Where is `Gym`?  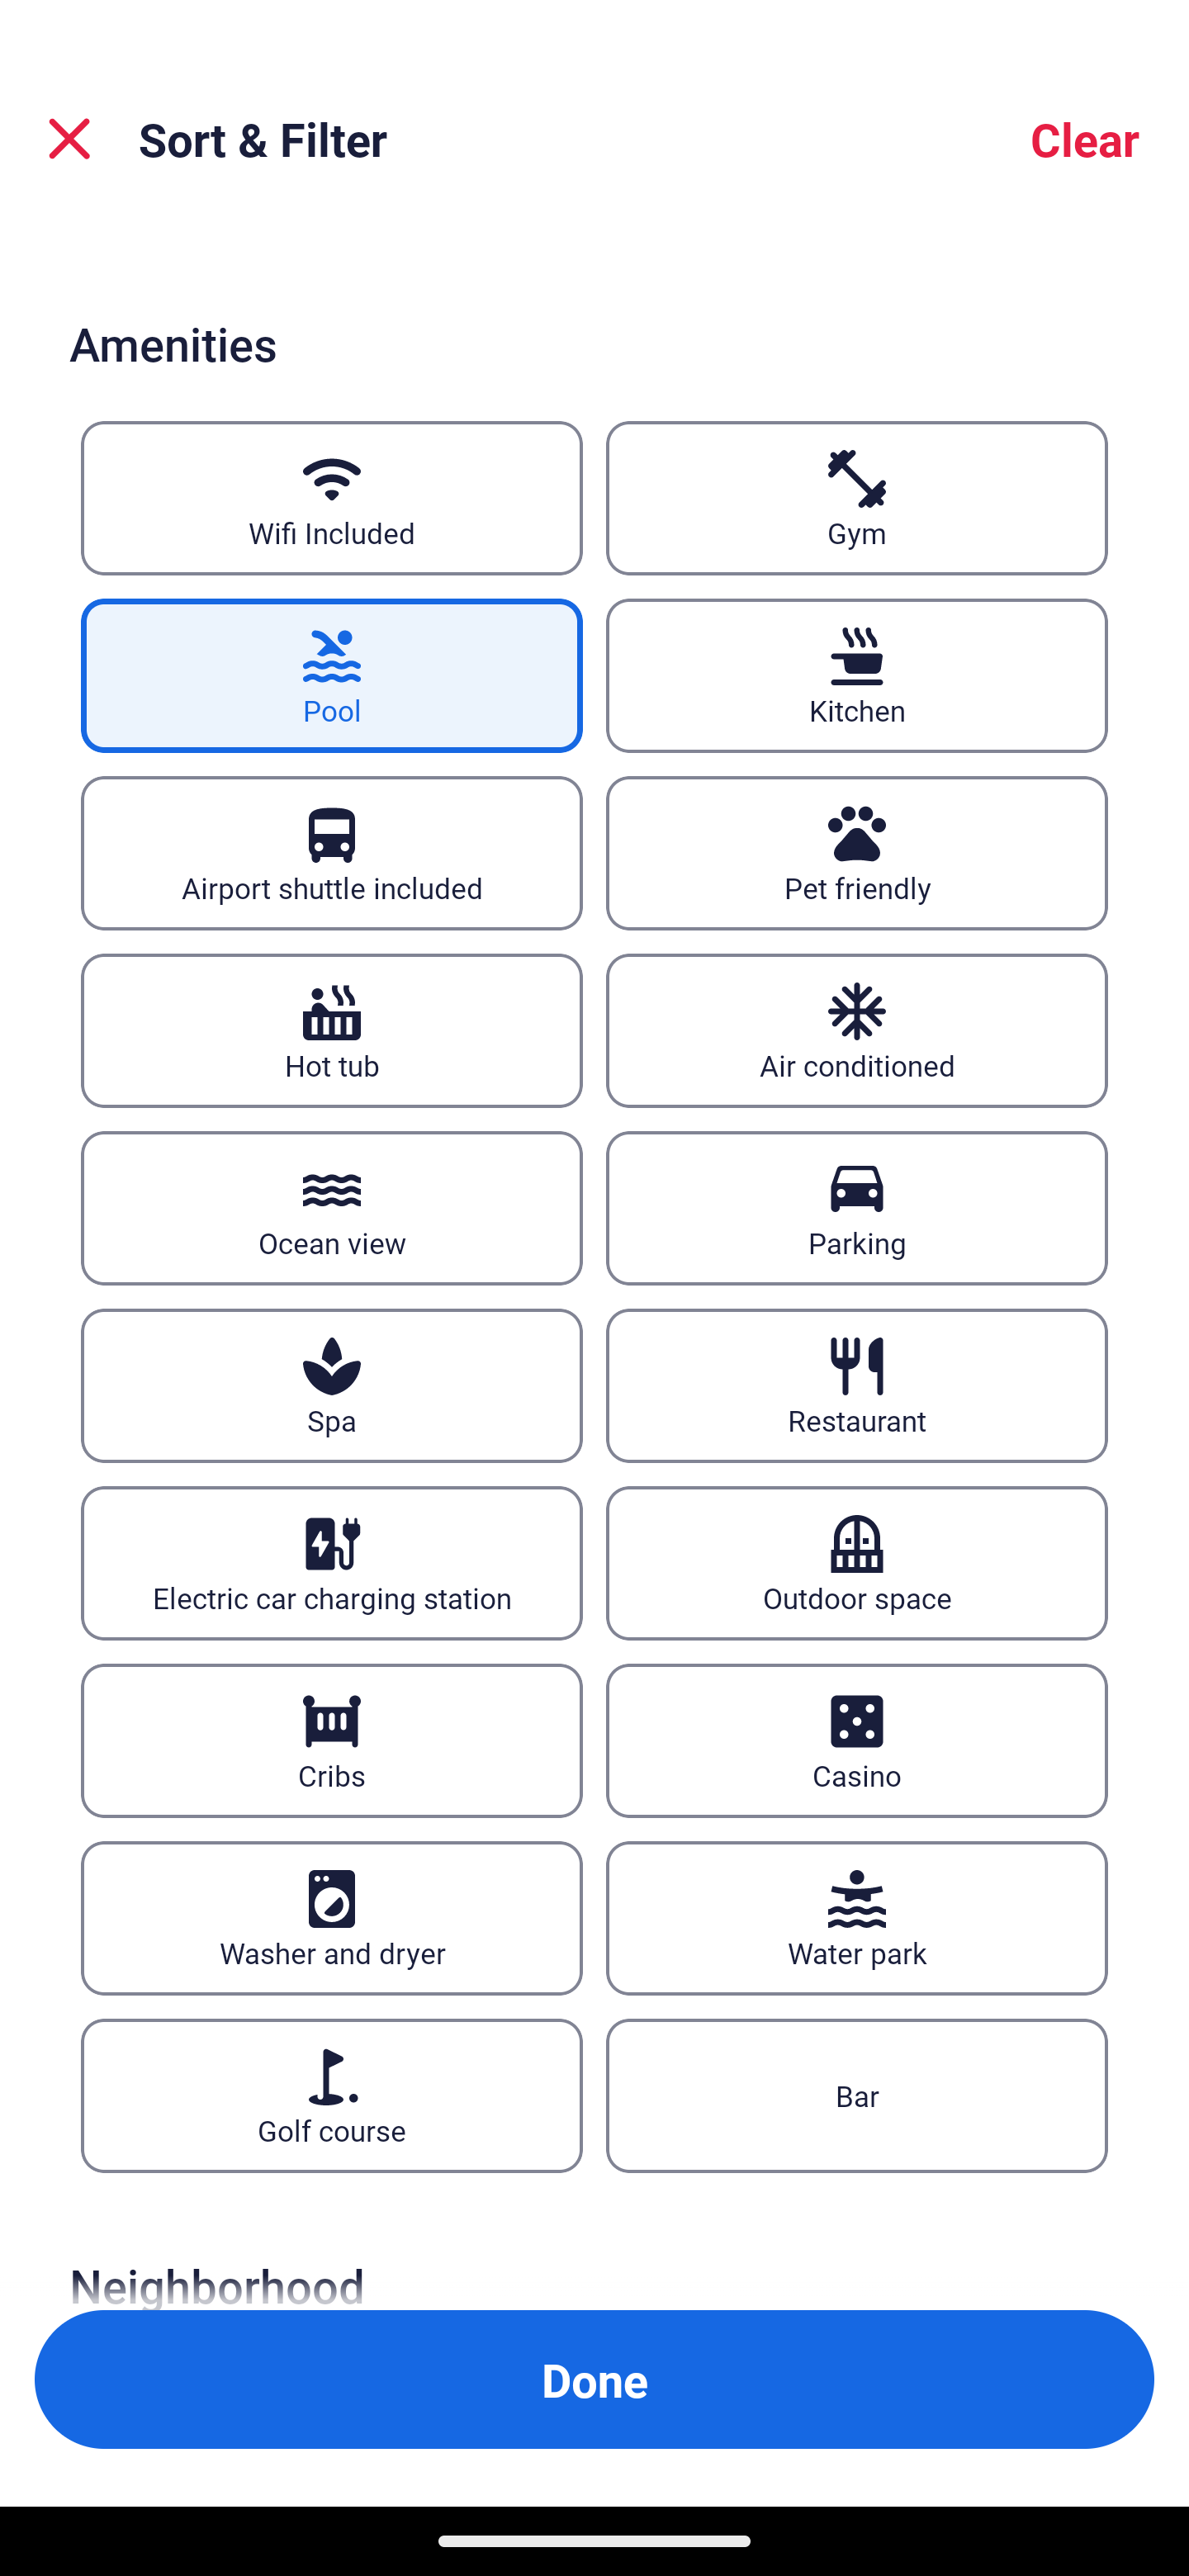 Gym is located at coordinates (857, 497).